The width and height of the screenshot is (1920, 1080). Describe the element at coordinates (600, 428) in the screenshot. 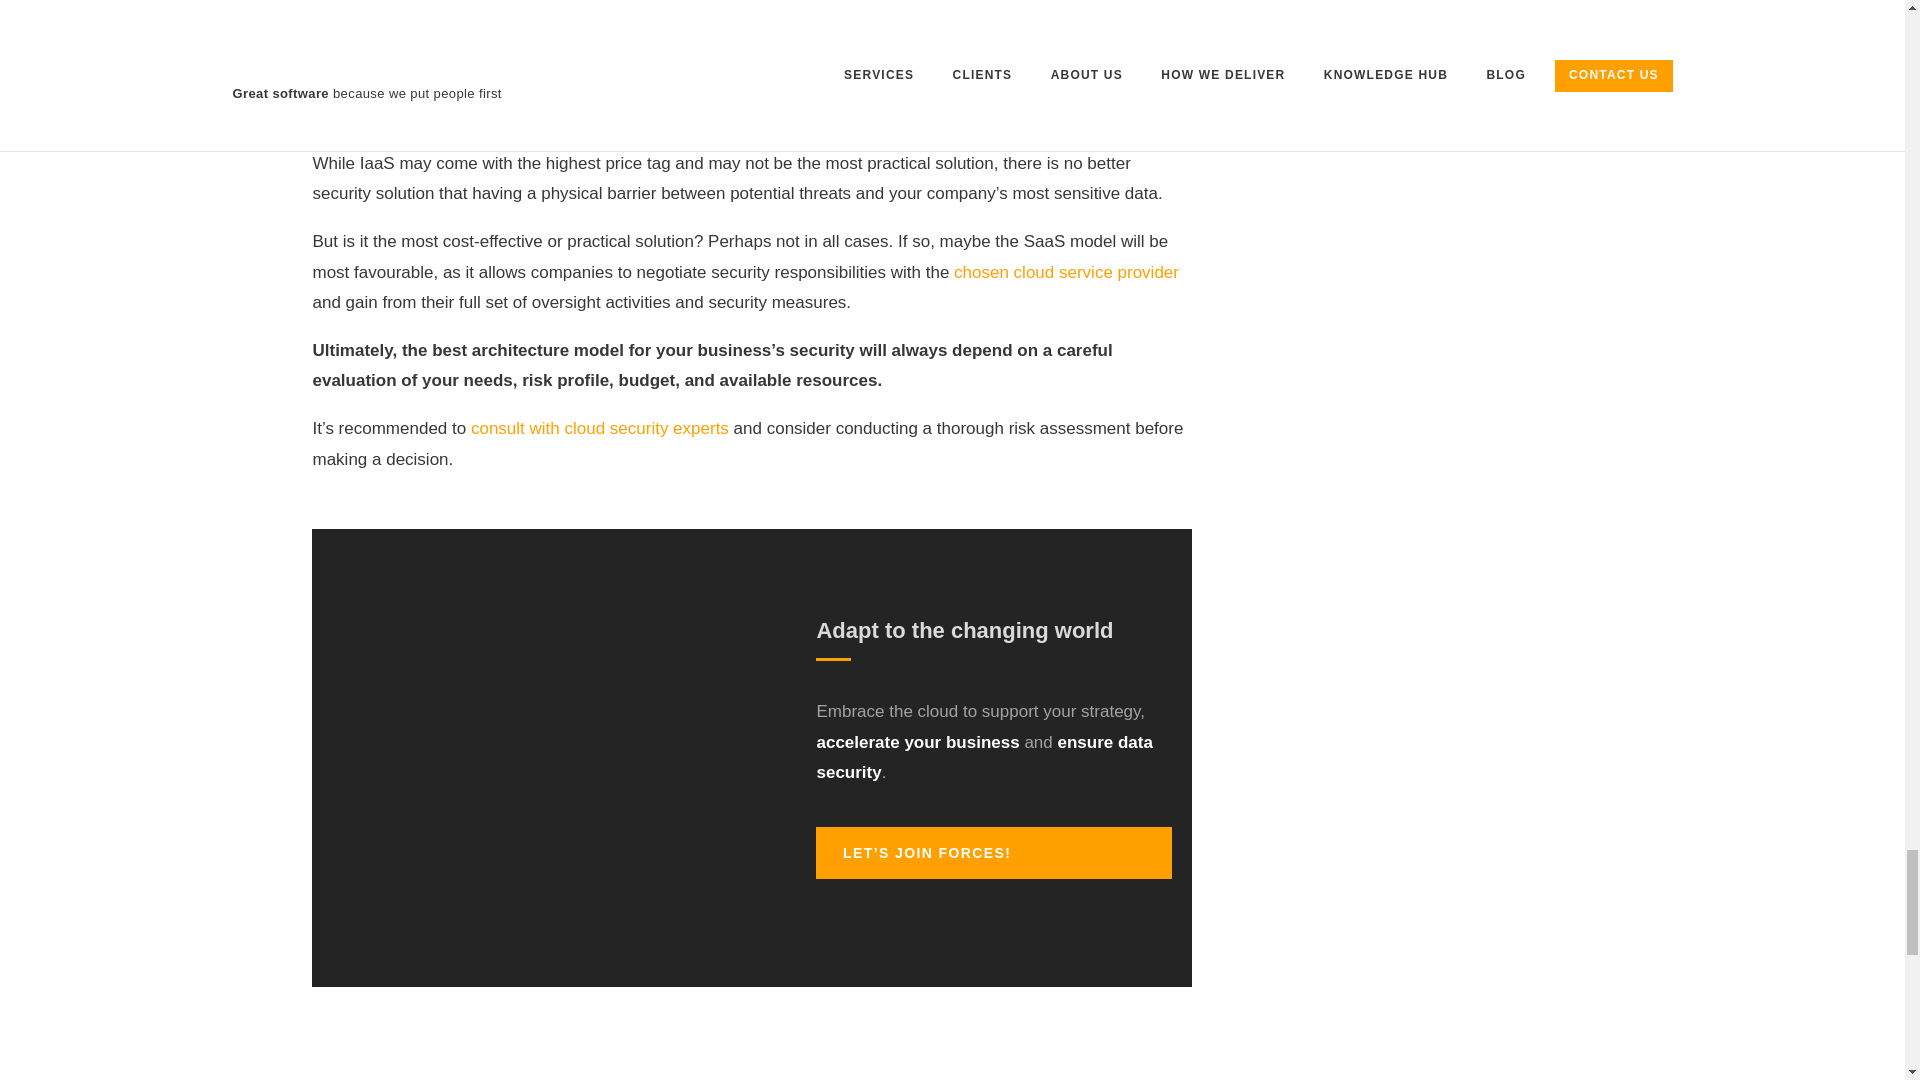

I see `consult with cloud security experts` at that location.